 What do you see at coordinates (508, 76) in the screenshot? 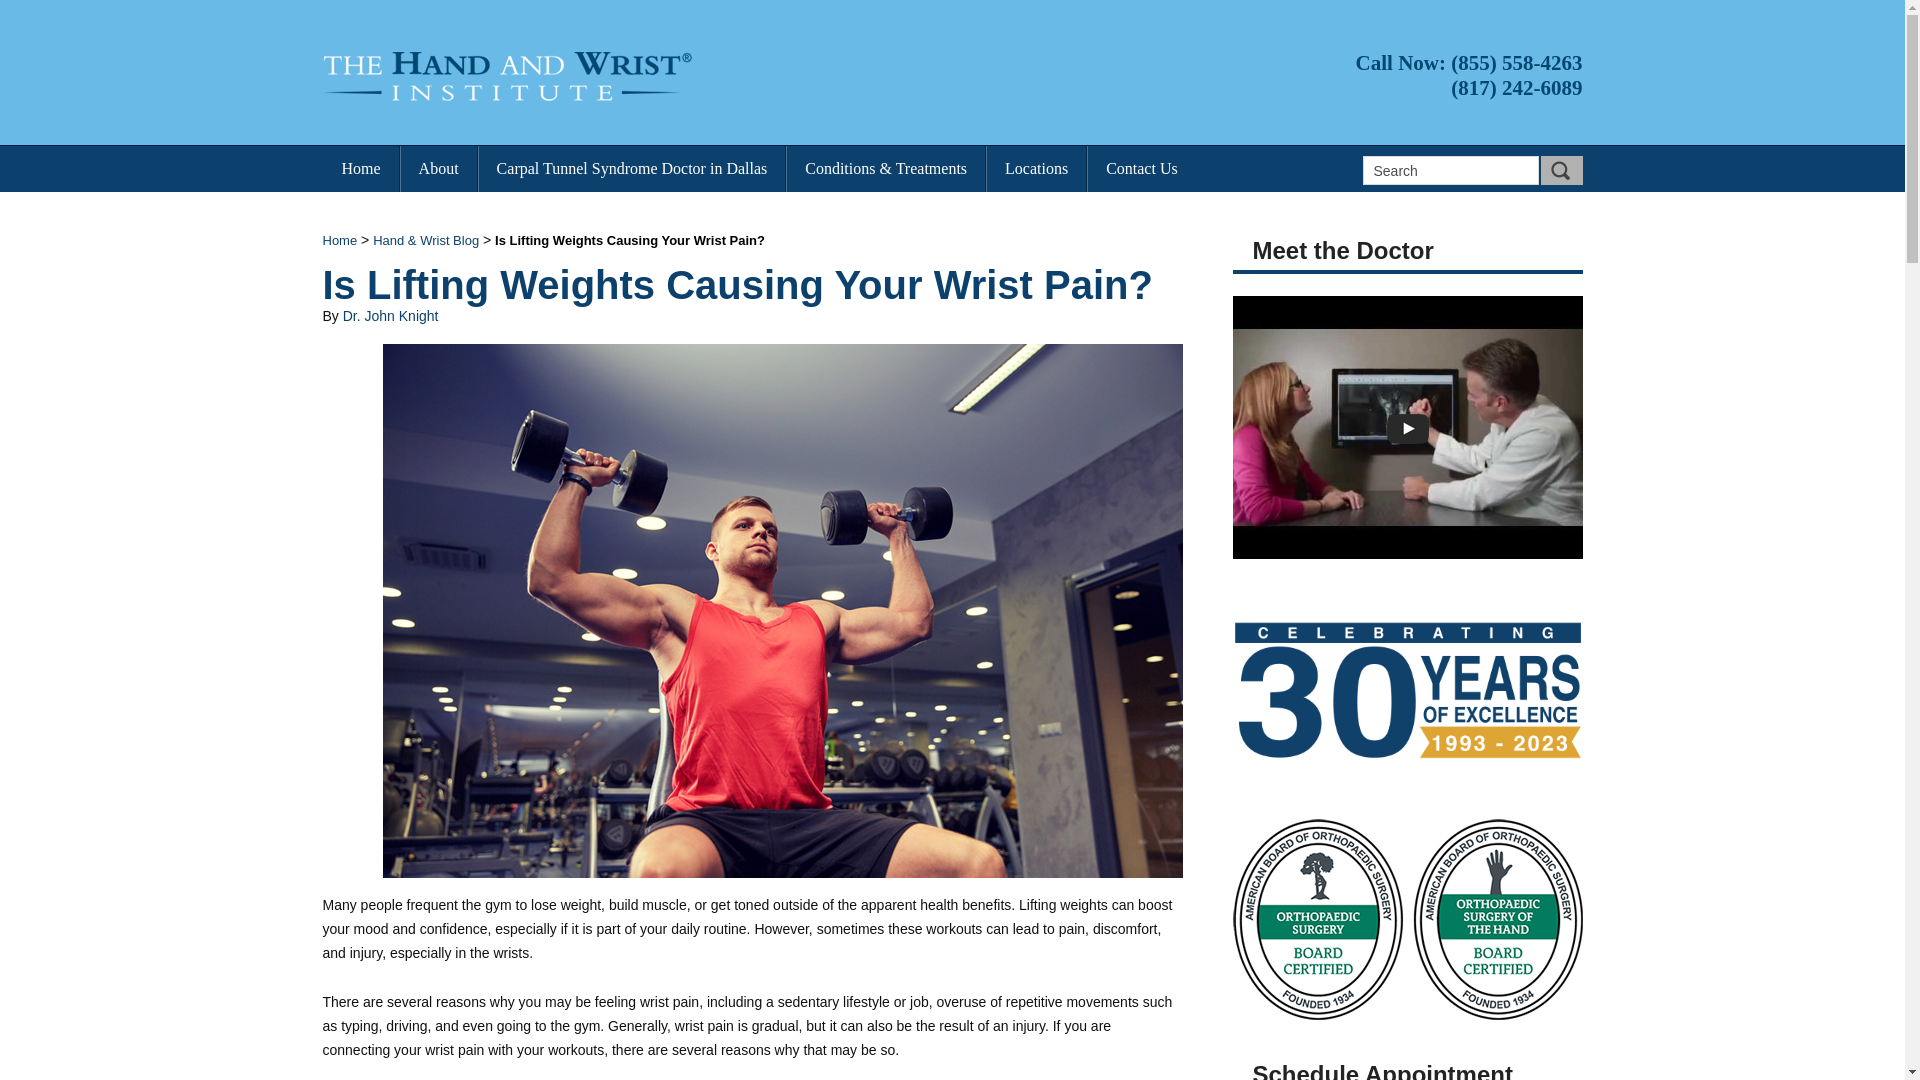
I see `Hand and Wrist Institute` at bounding box center [508, 76].